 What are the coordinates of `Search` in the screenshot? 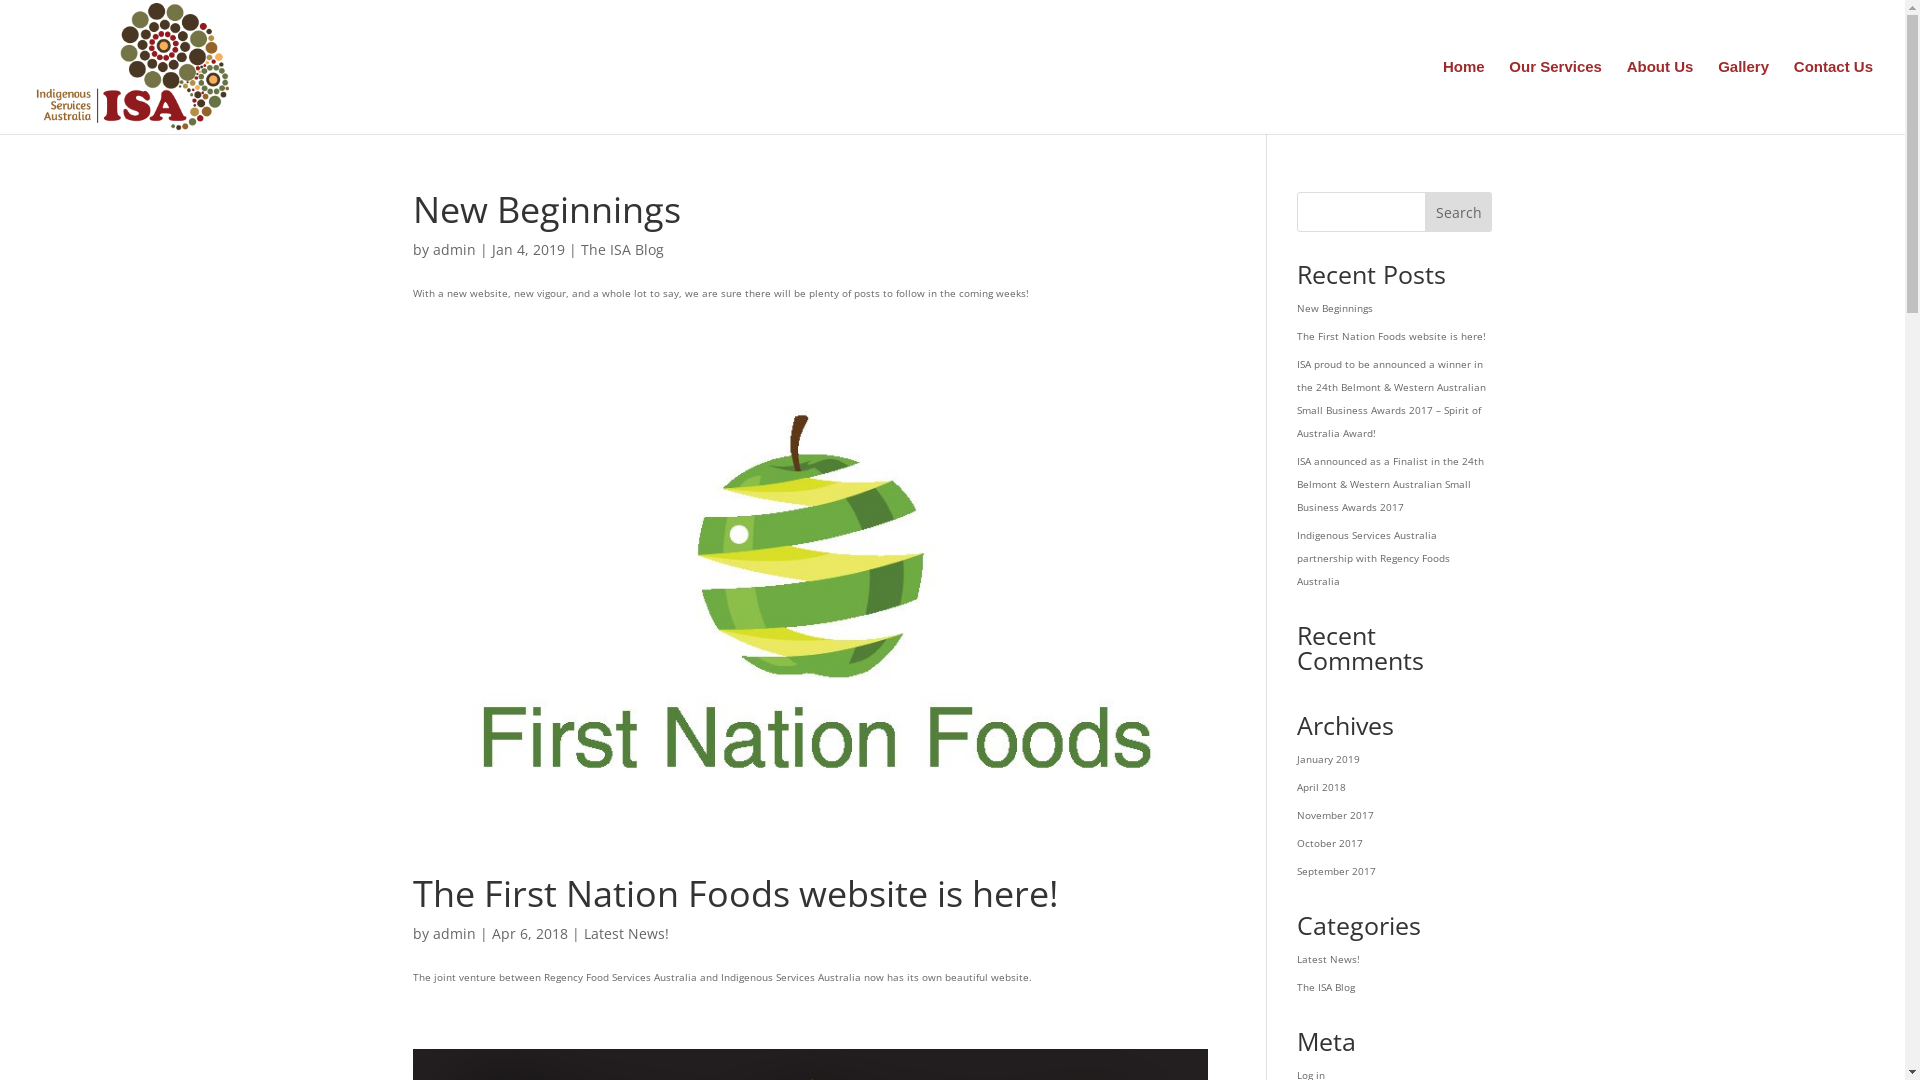 It's located at (1459, 212).